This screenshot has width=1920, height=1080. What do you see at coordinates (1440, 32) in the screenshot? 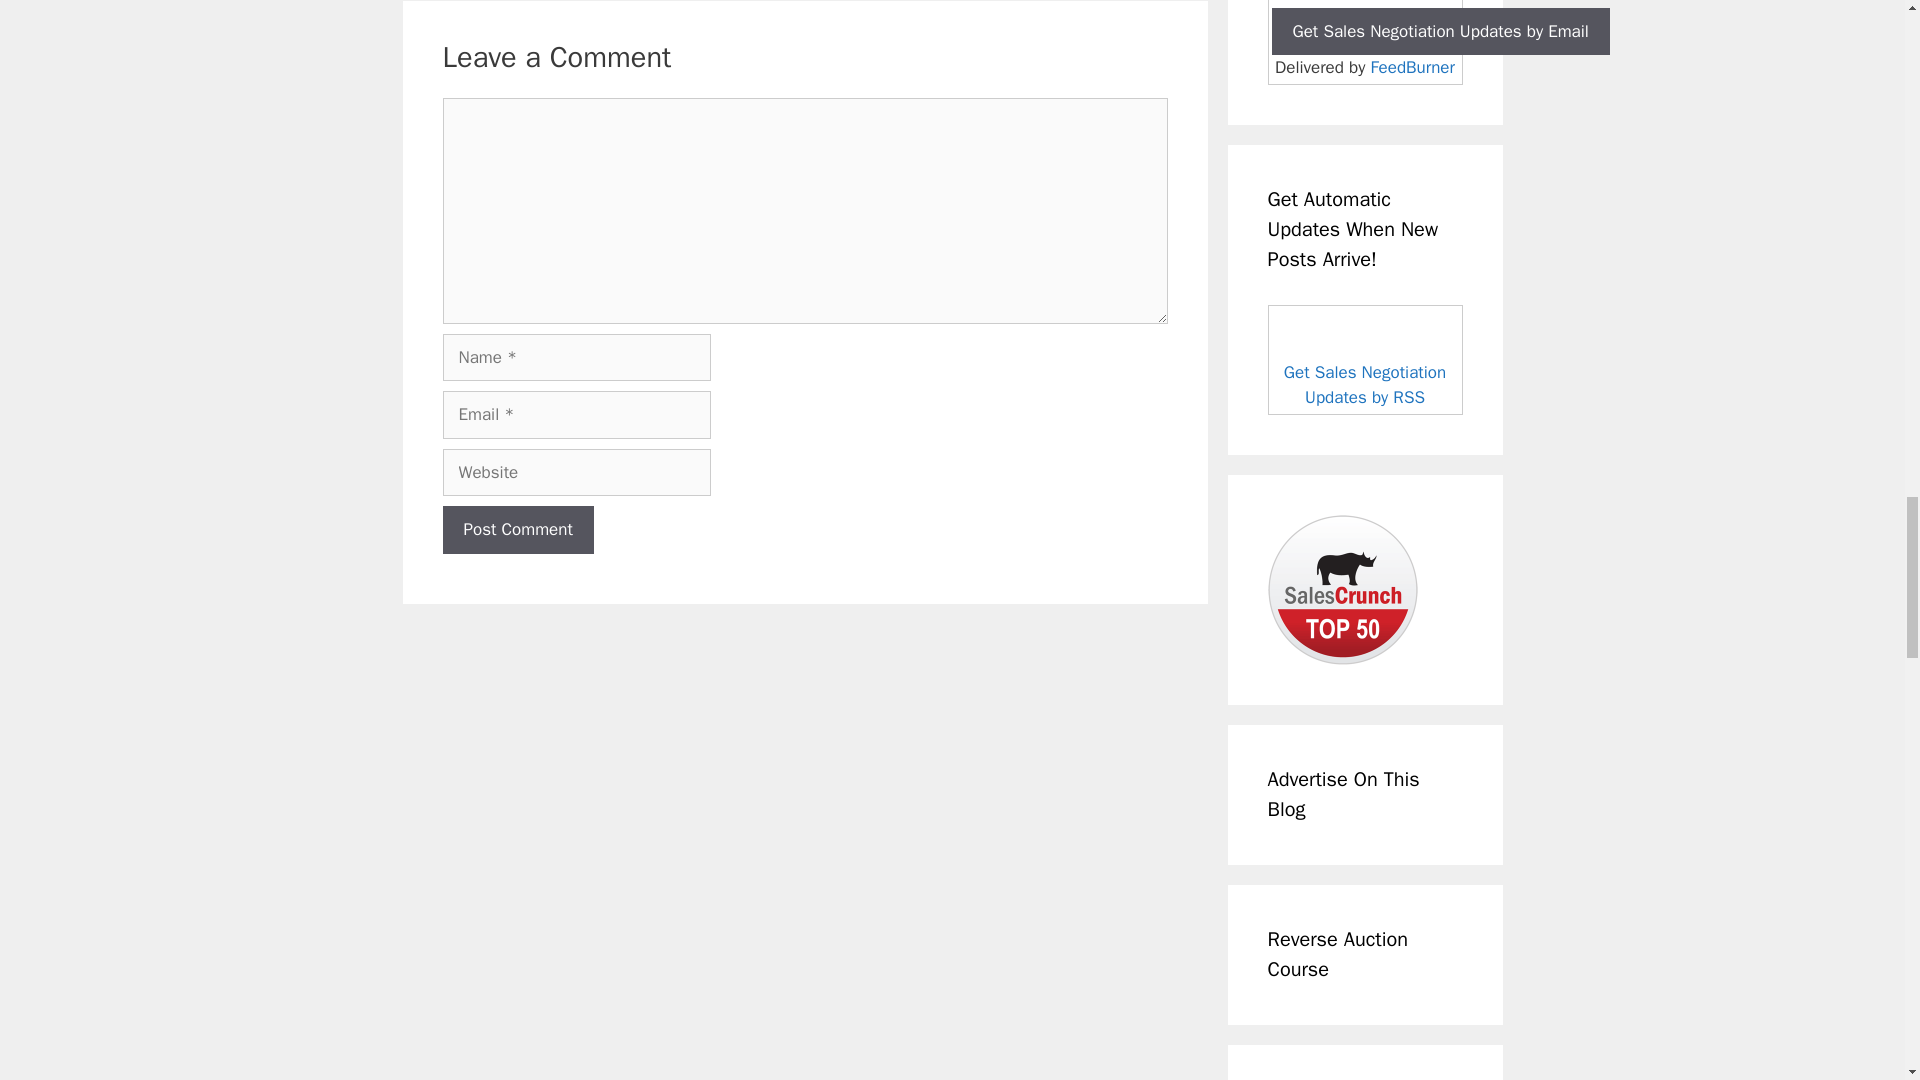
I see `Get Sales Negotiation Updates by Email` at bounding box center [1440, 32].